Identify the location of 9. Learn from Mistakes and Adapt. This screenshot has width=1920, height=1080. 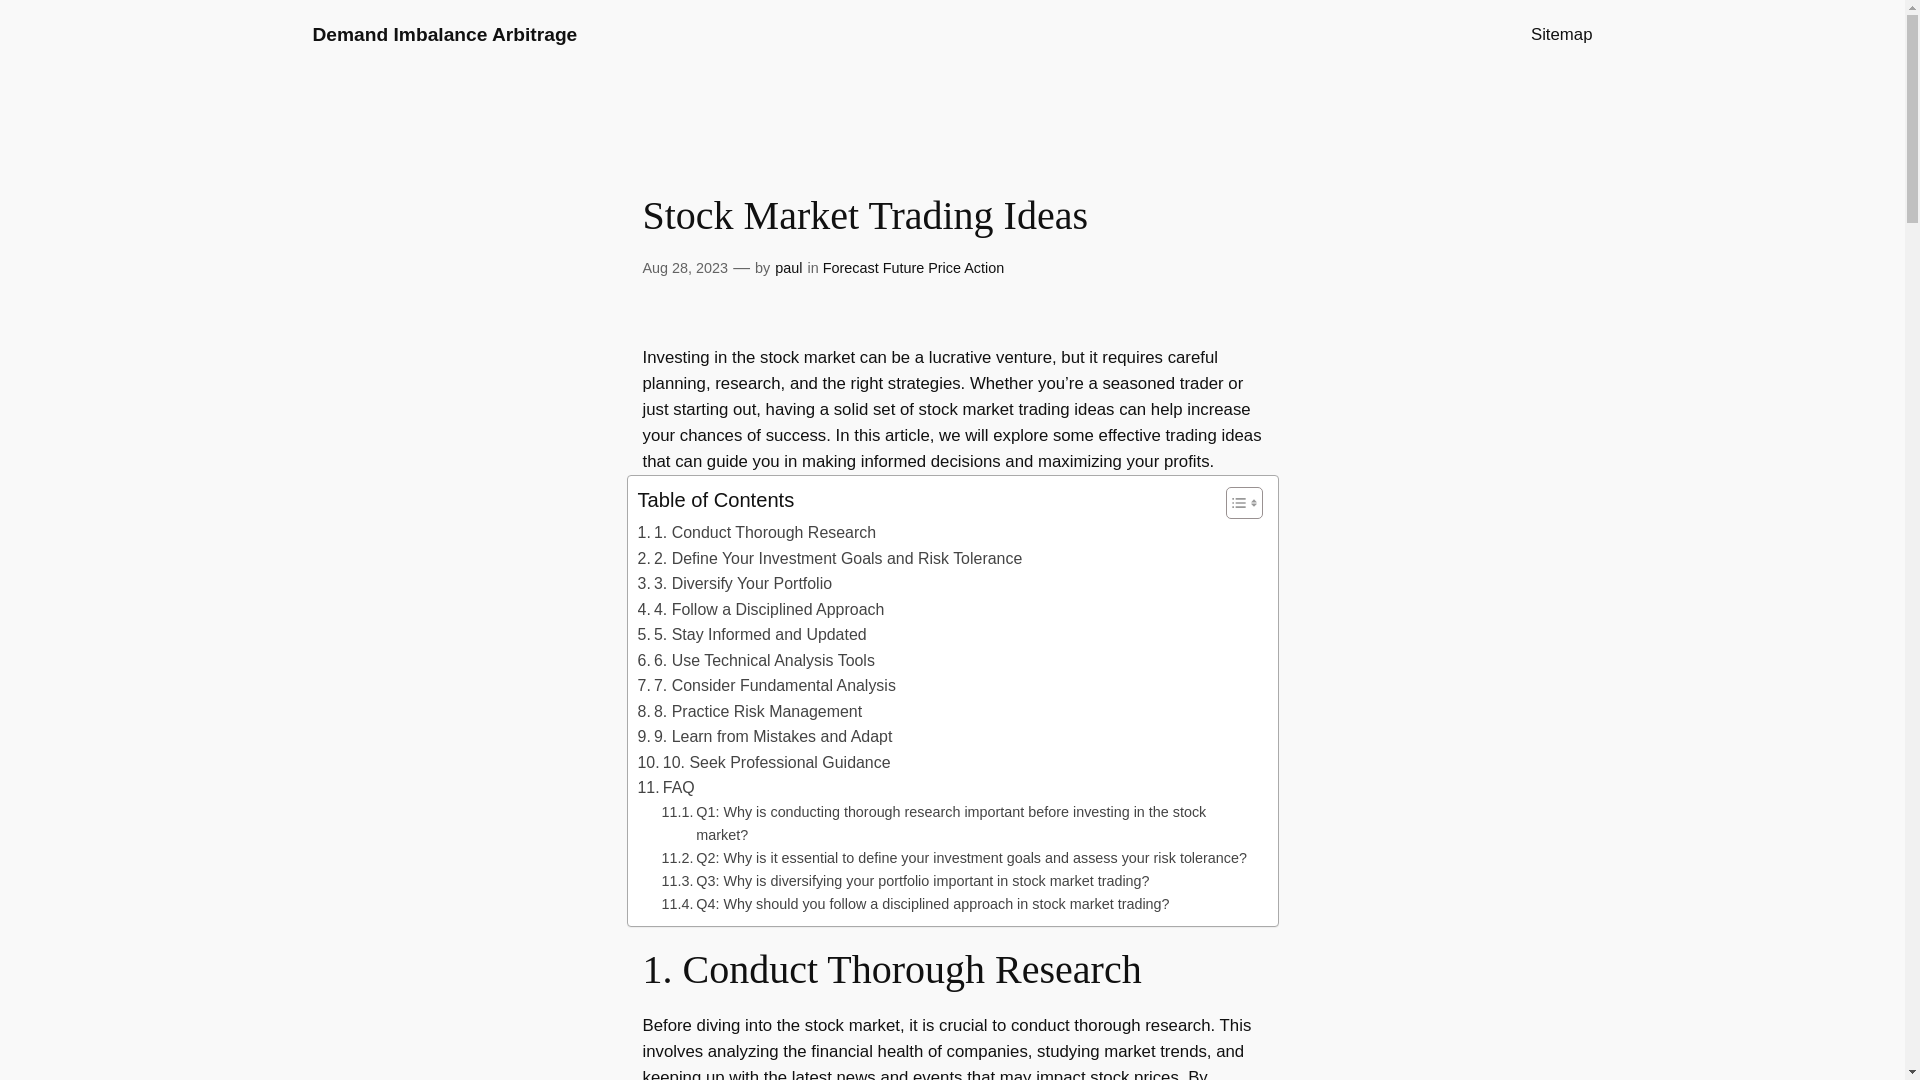
(764, 736).